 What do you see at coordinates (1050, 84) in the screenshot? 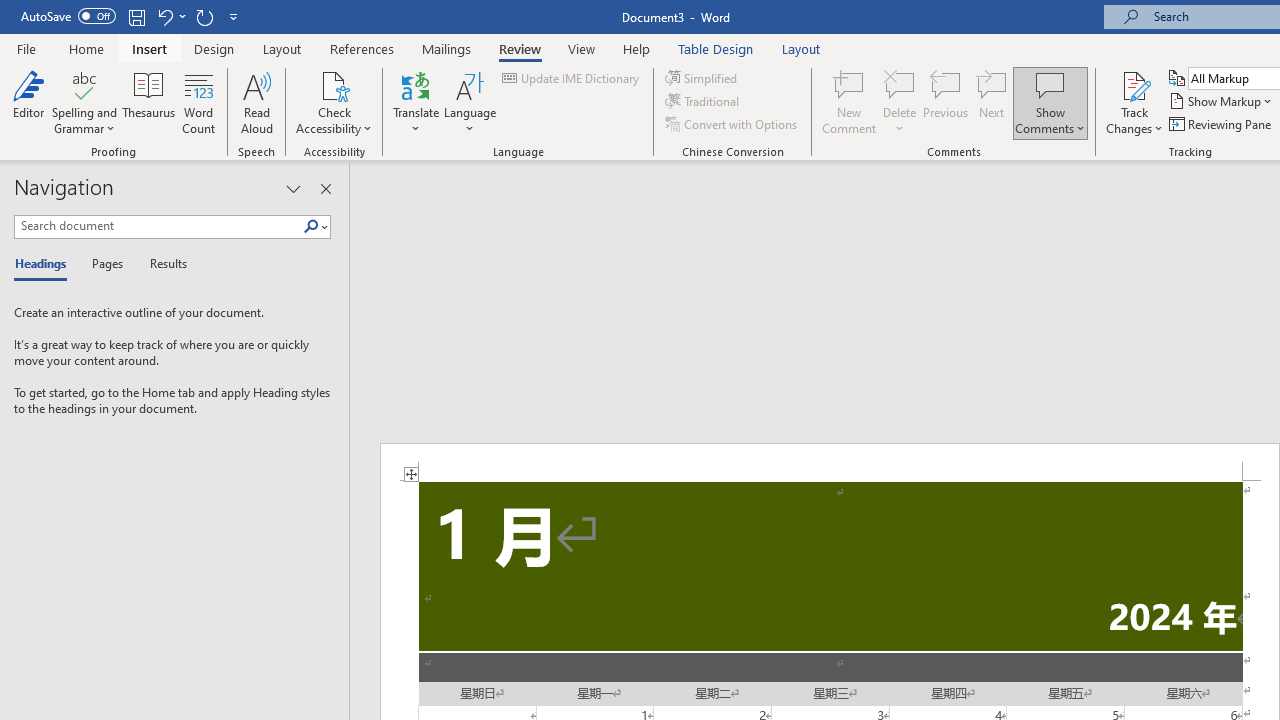
I see `Show Comments` at bounding box center [1050, 84].